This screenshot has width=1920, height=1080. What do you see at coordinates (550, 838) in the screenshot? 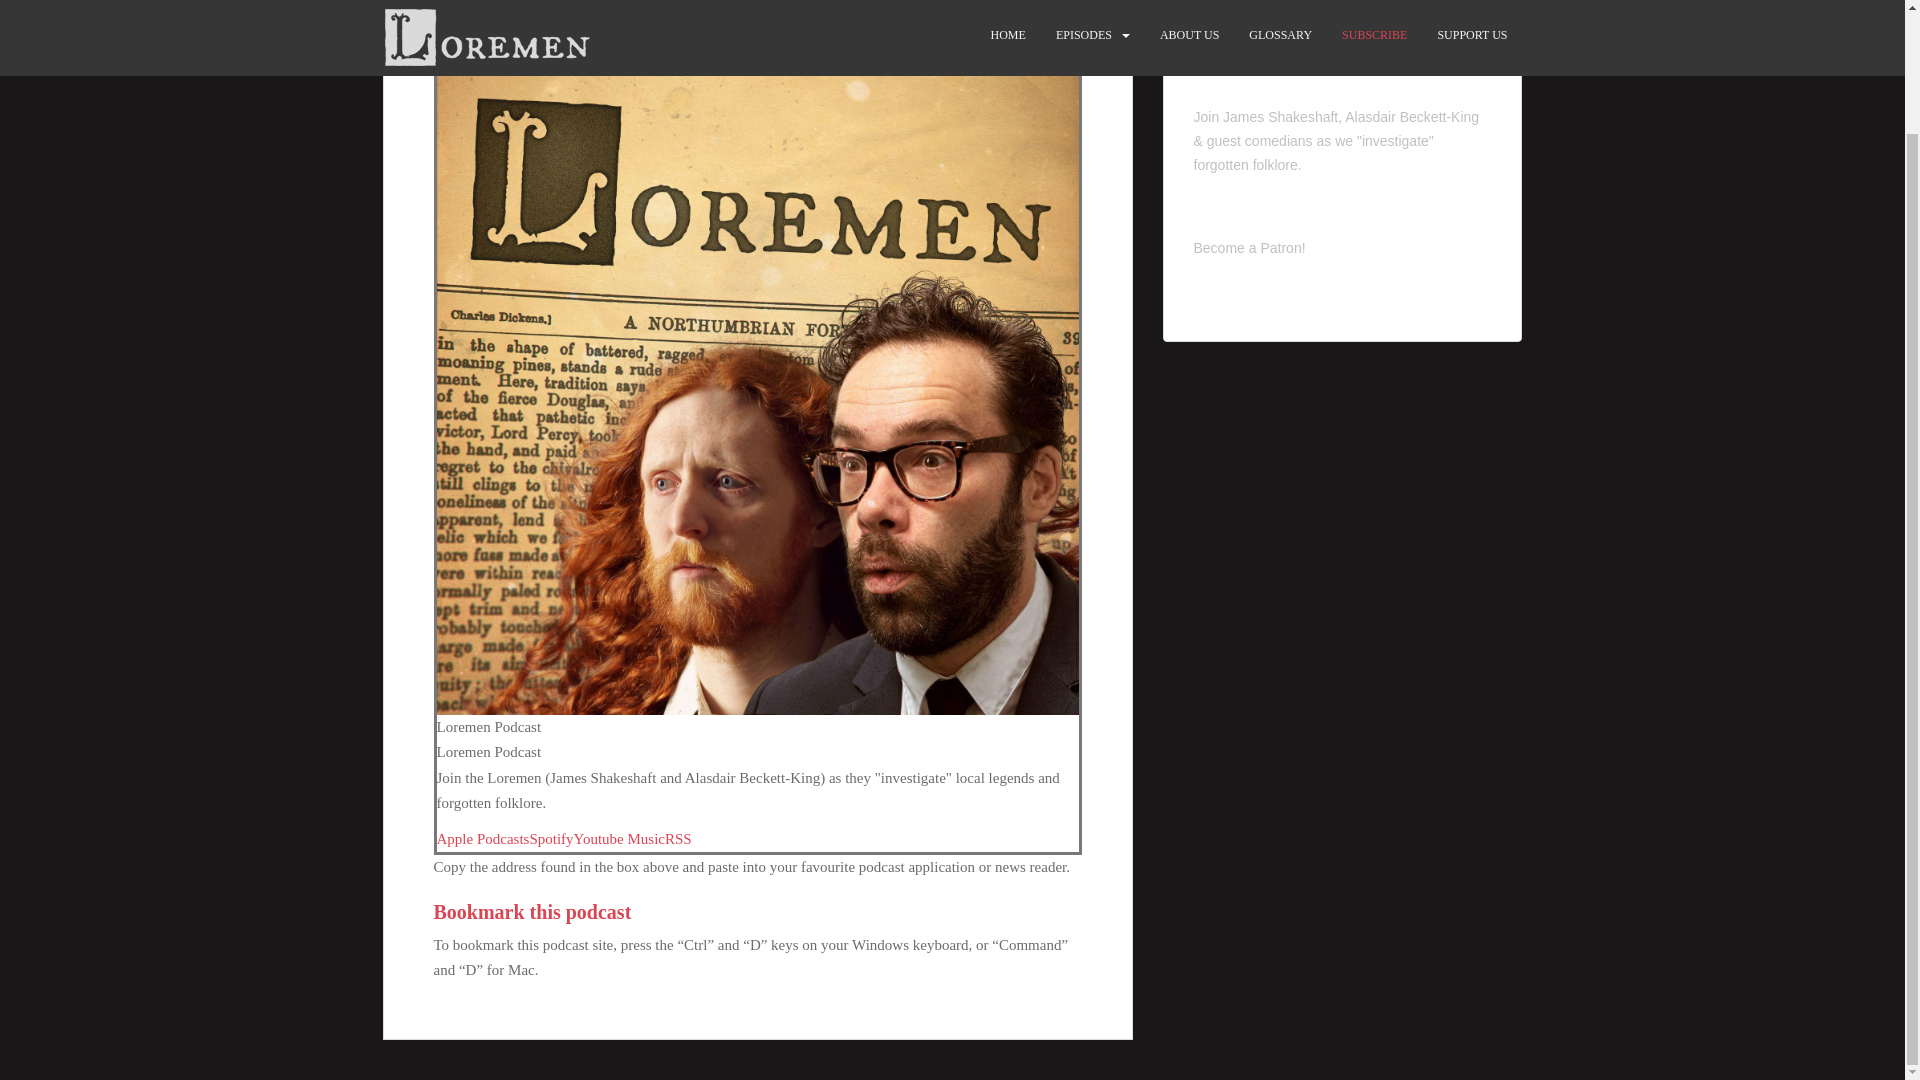
I see `Subscribe on Spotify` at bounding box center [550, 838].